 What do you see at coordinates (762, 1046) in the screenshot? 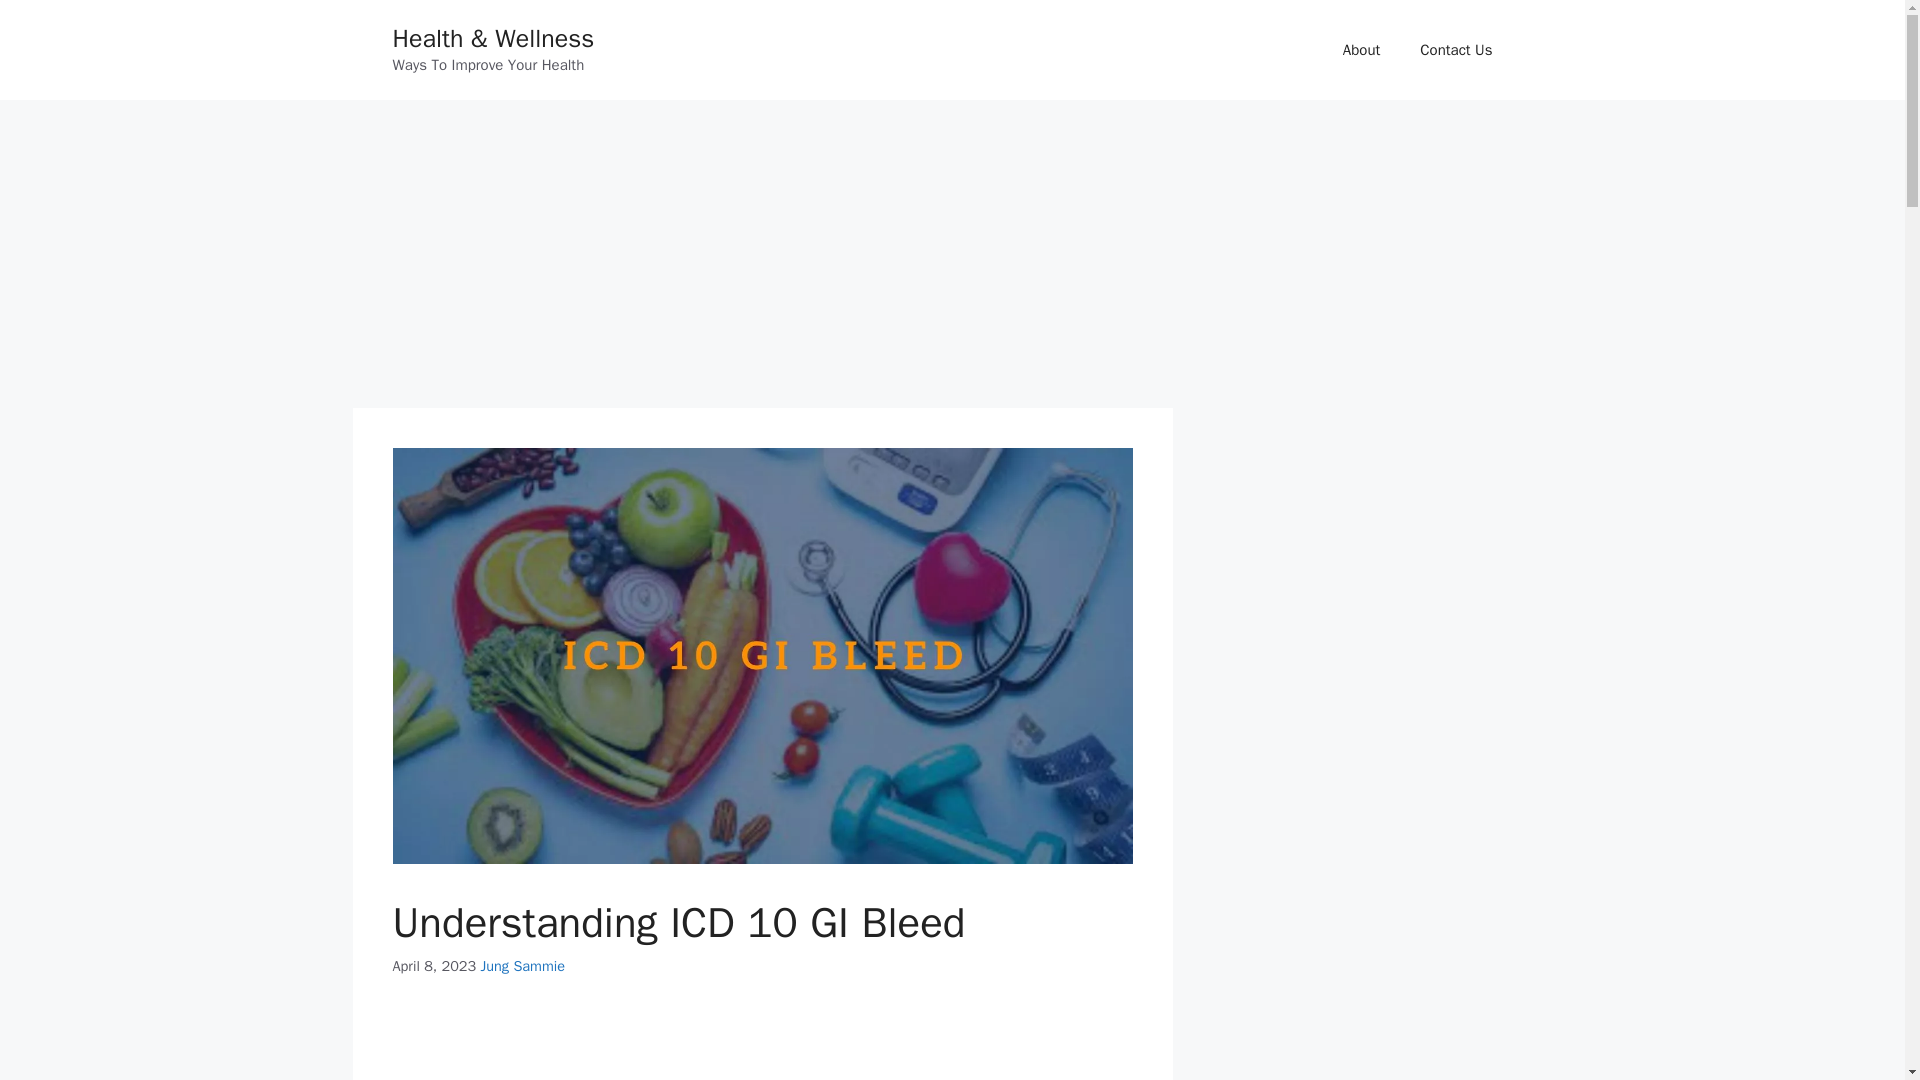
I see `Advertisement` at bounding box center [762, 1046].